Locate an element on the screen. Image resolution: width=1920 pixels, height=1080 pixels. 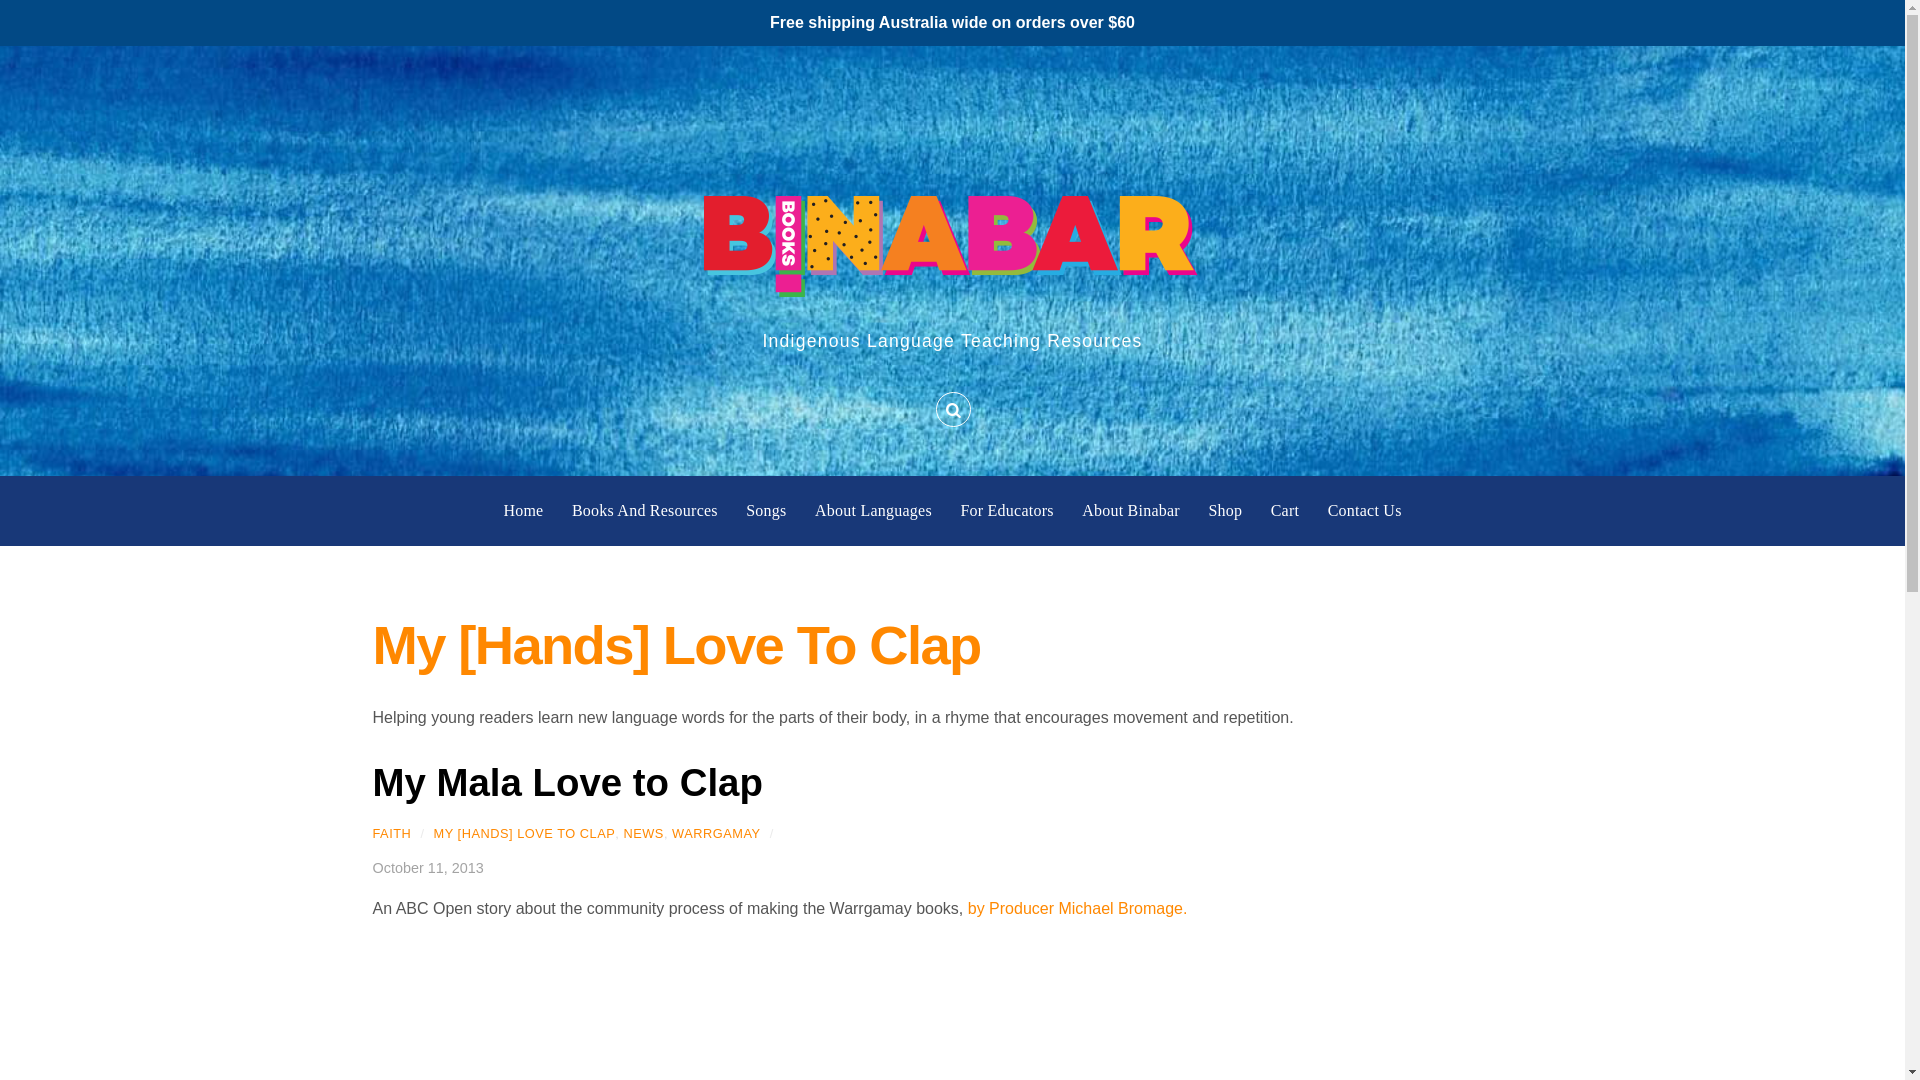
WARRGAMAY is located at coordinates (716, 834).